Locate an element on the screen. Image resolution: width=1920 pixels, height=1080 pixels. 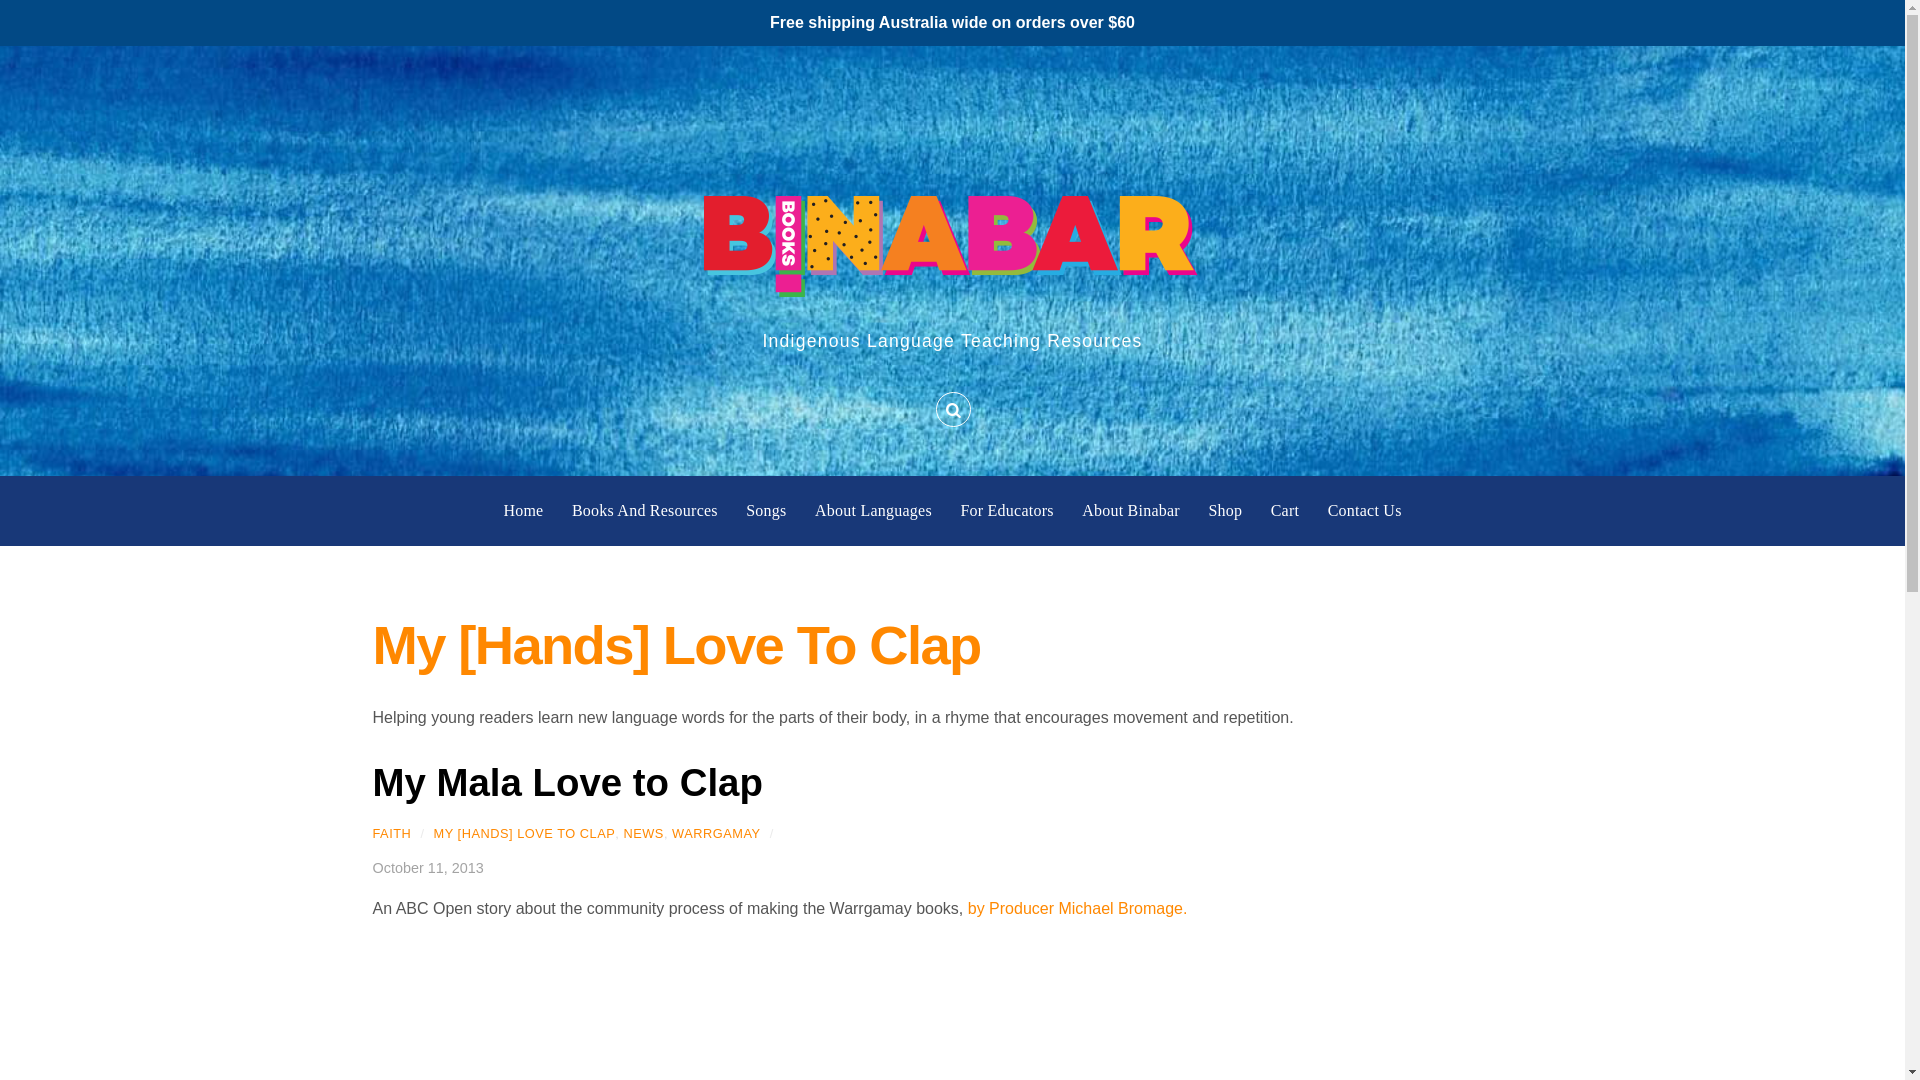
WARRGAMAY is located at coordinates (716, 834).